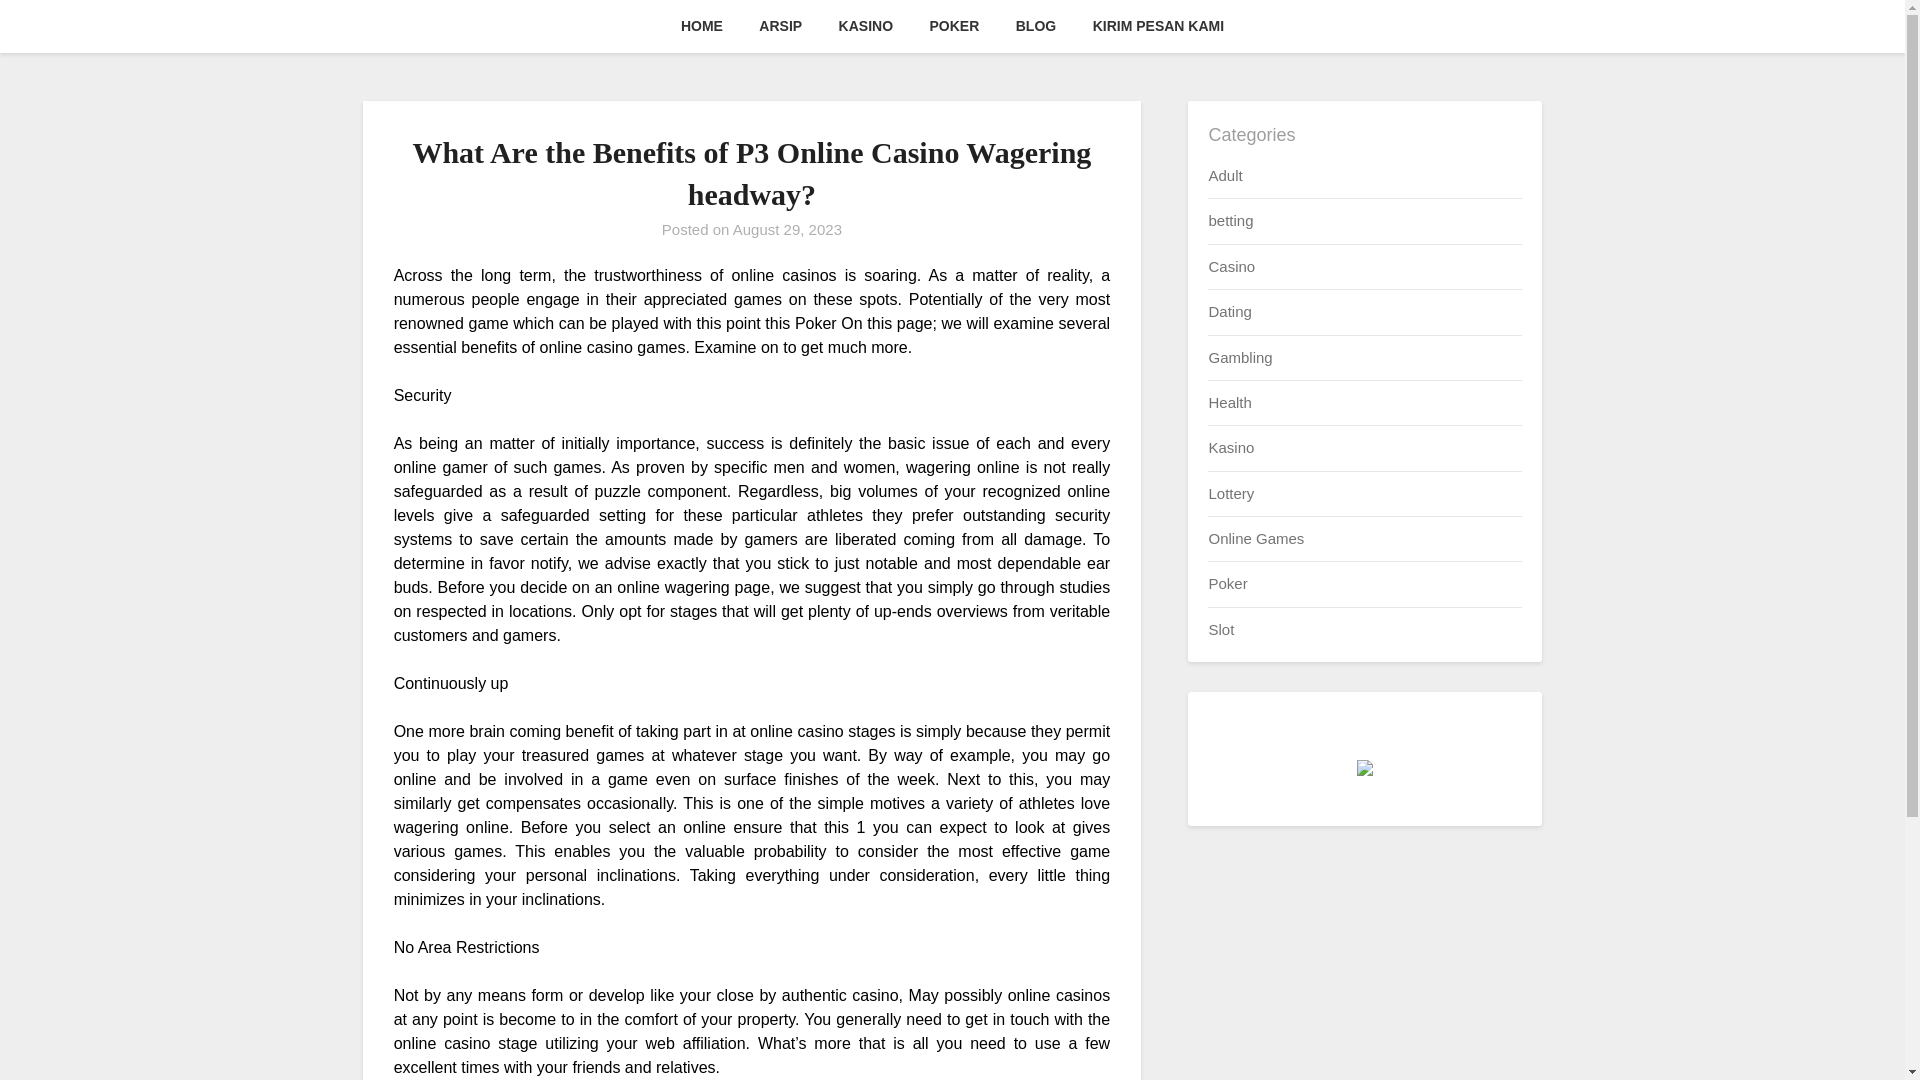 Image resolution: width=1920 pixels, height=1080 pixels. What do you see at coordinates (1230, 446) in the screenshot?
I see `Kasino` at bounding box center [1230, 446].